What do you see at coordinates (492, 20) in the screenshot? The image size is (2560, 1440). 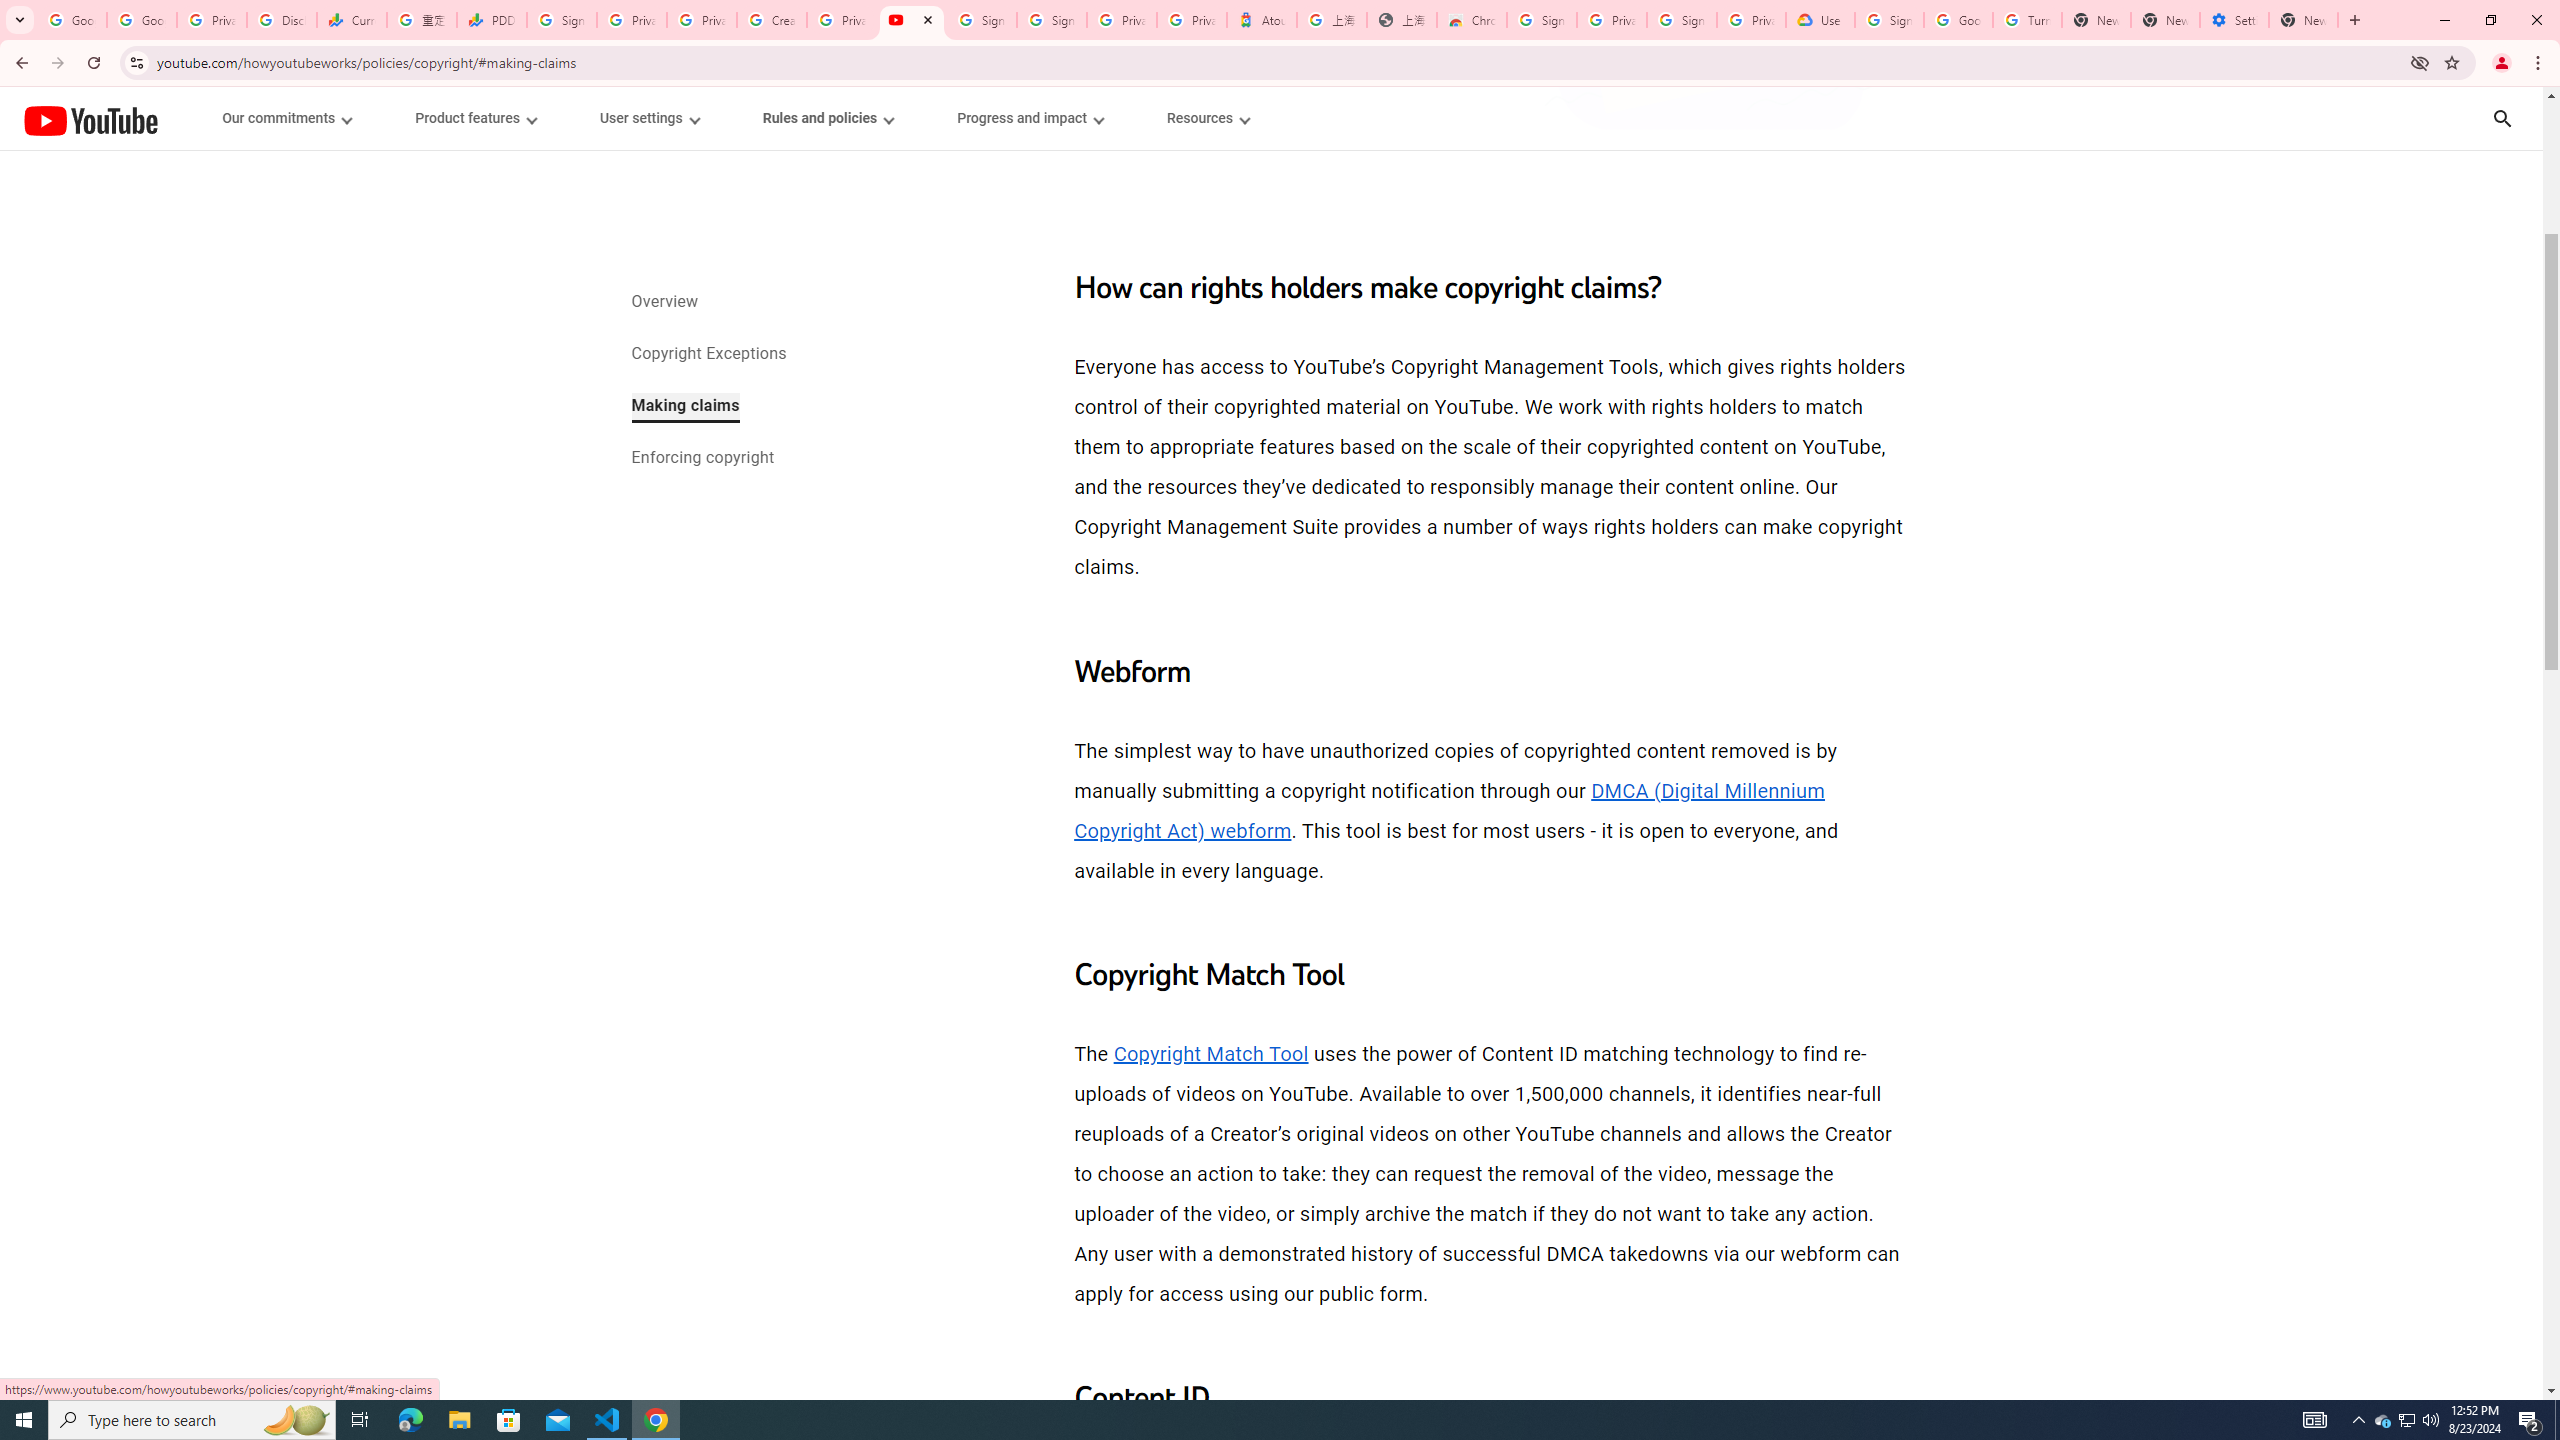 I see `PDD Holdings Inc - ADR (PDD) Price & News - Google Finance` at bounding box center [492, 20].